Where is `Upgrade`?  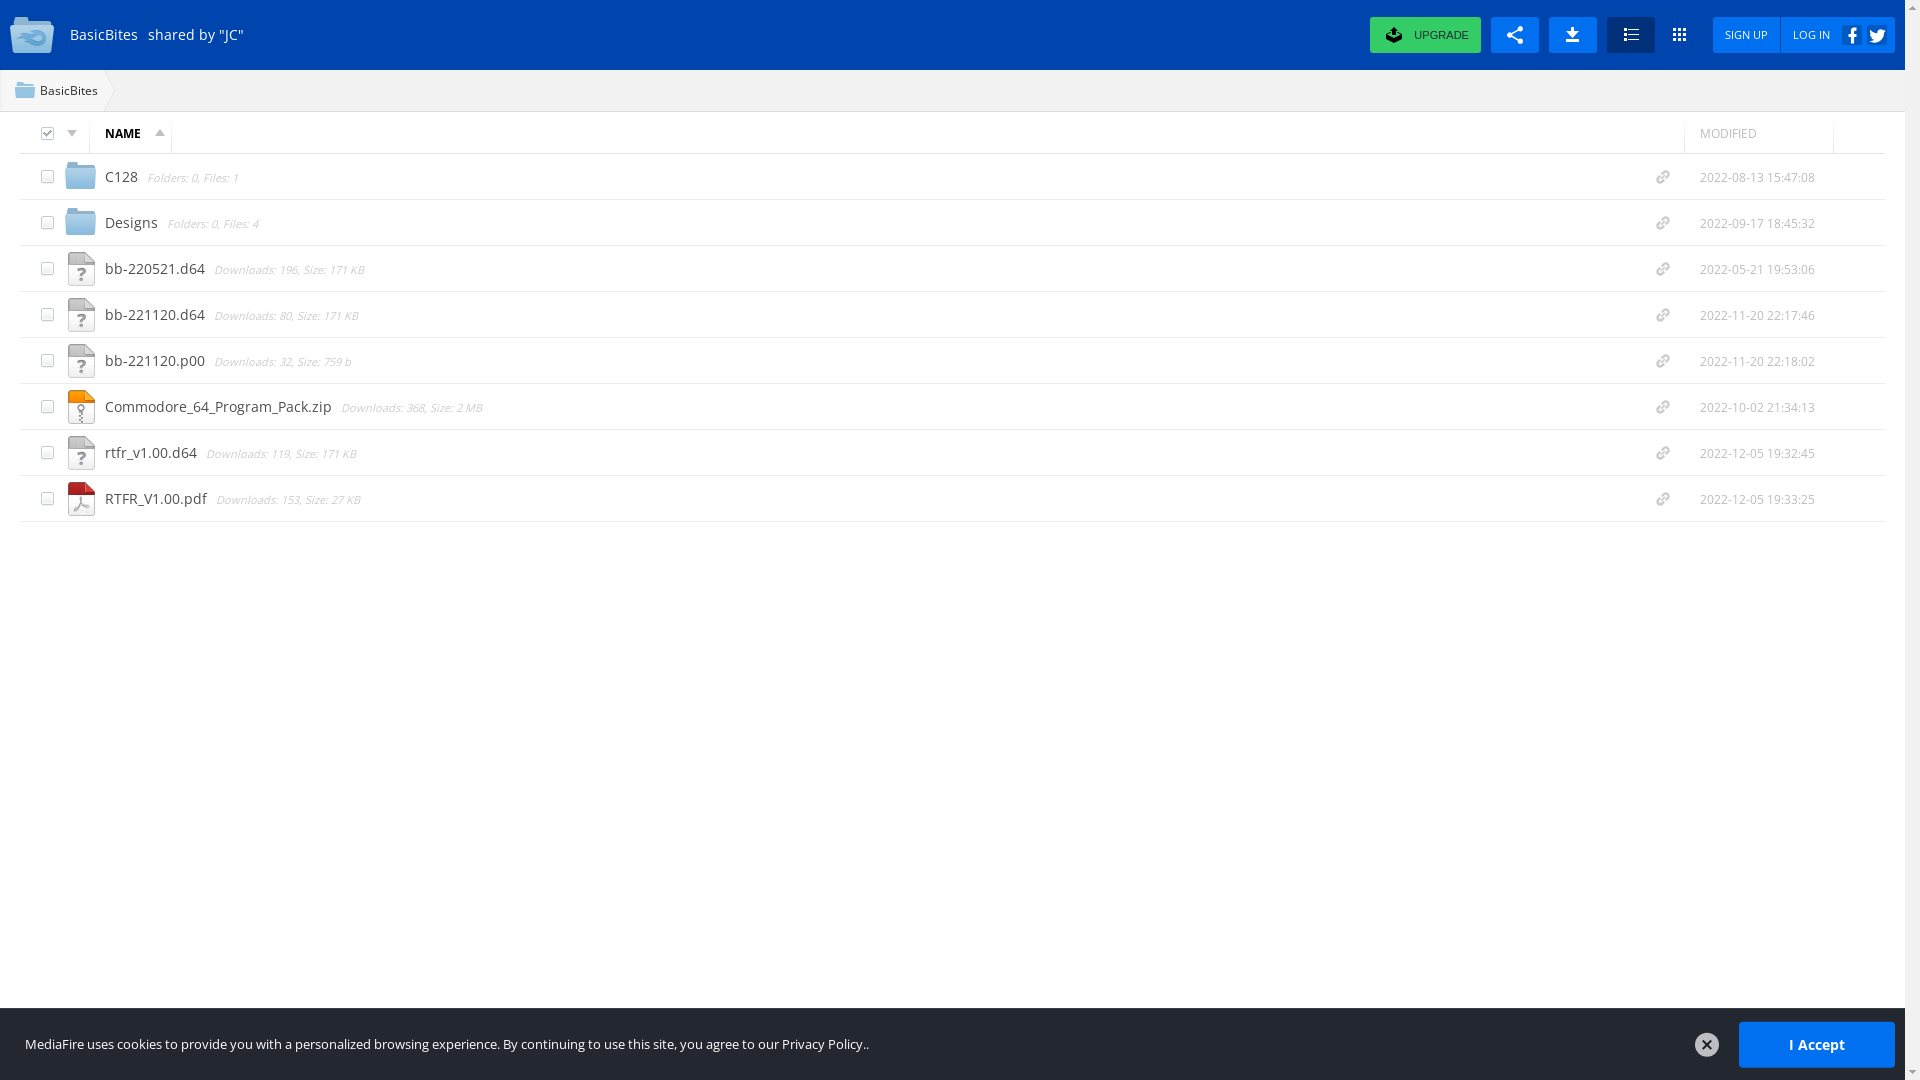 Upgrade is located at coordinates (1408, 35).